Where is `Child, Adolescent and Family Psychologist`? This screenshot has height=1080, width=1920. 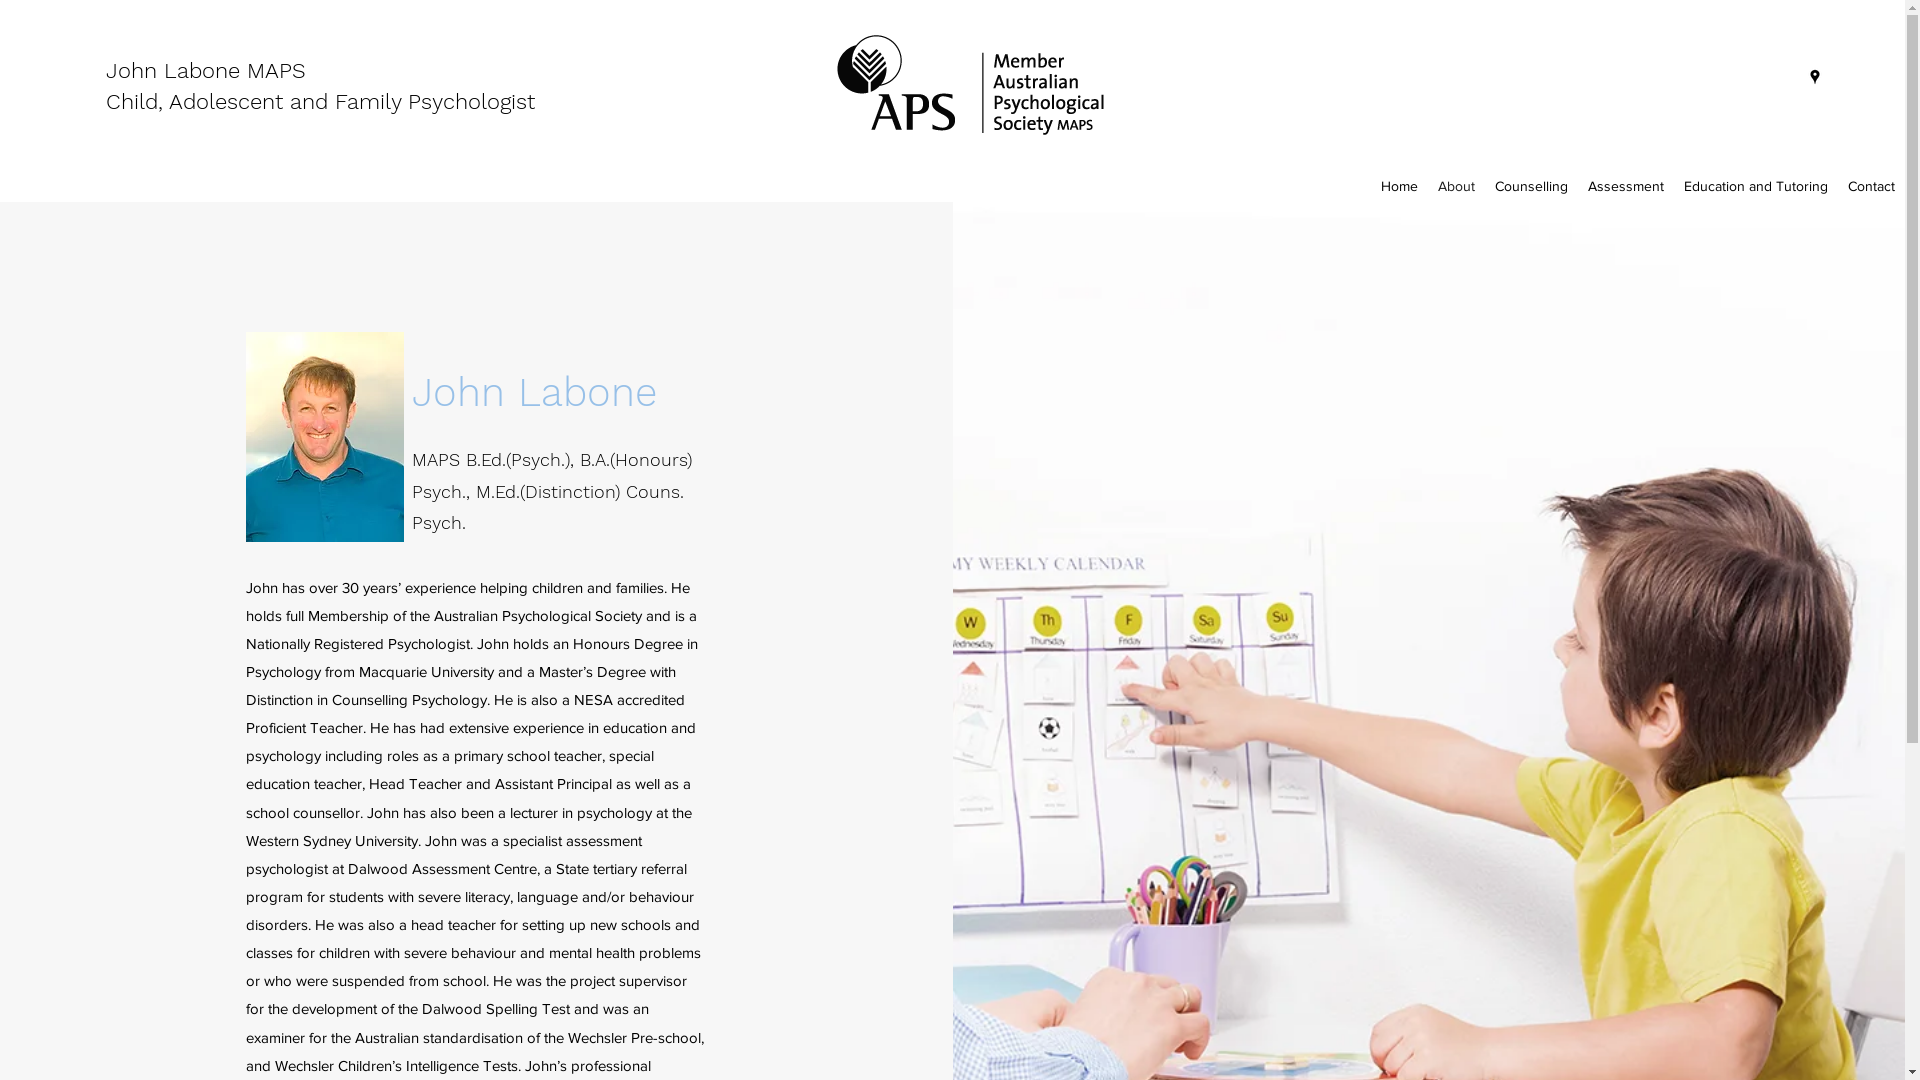
Child, Adolescent and Family Psychologist is located at coordinates (320, 102).